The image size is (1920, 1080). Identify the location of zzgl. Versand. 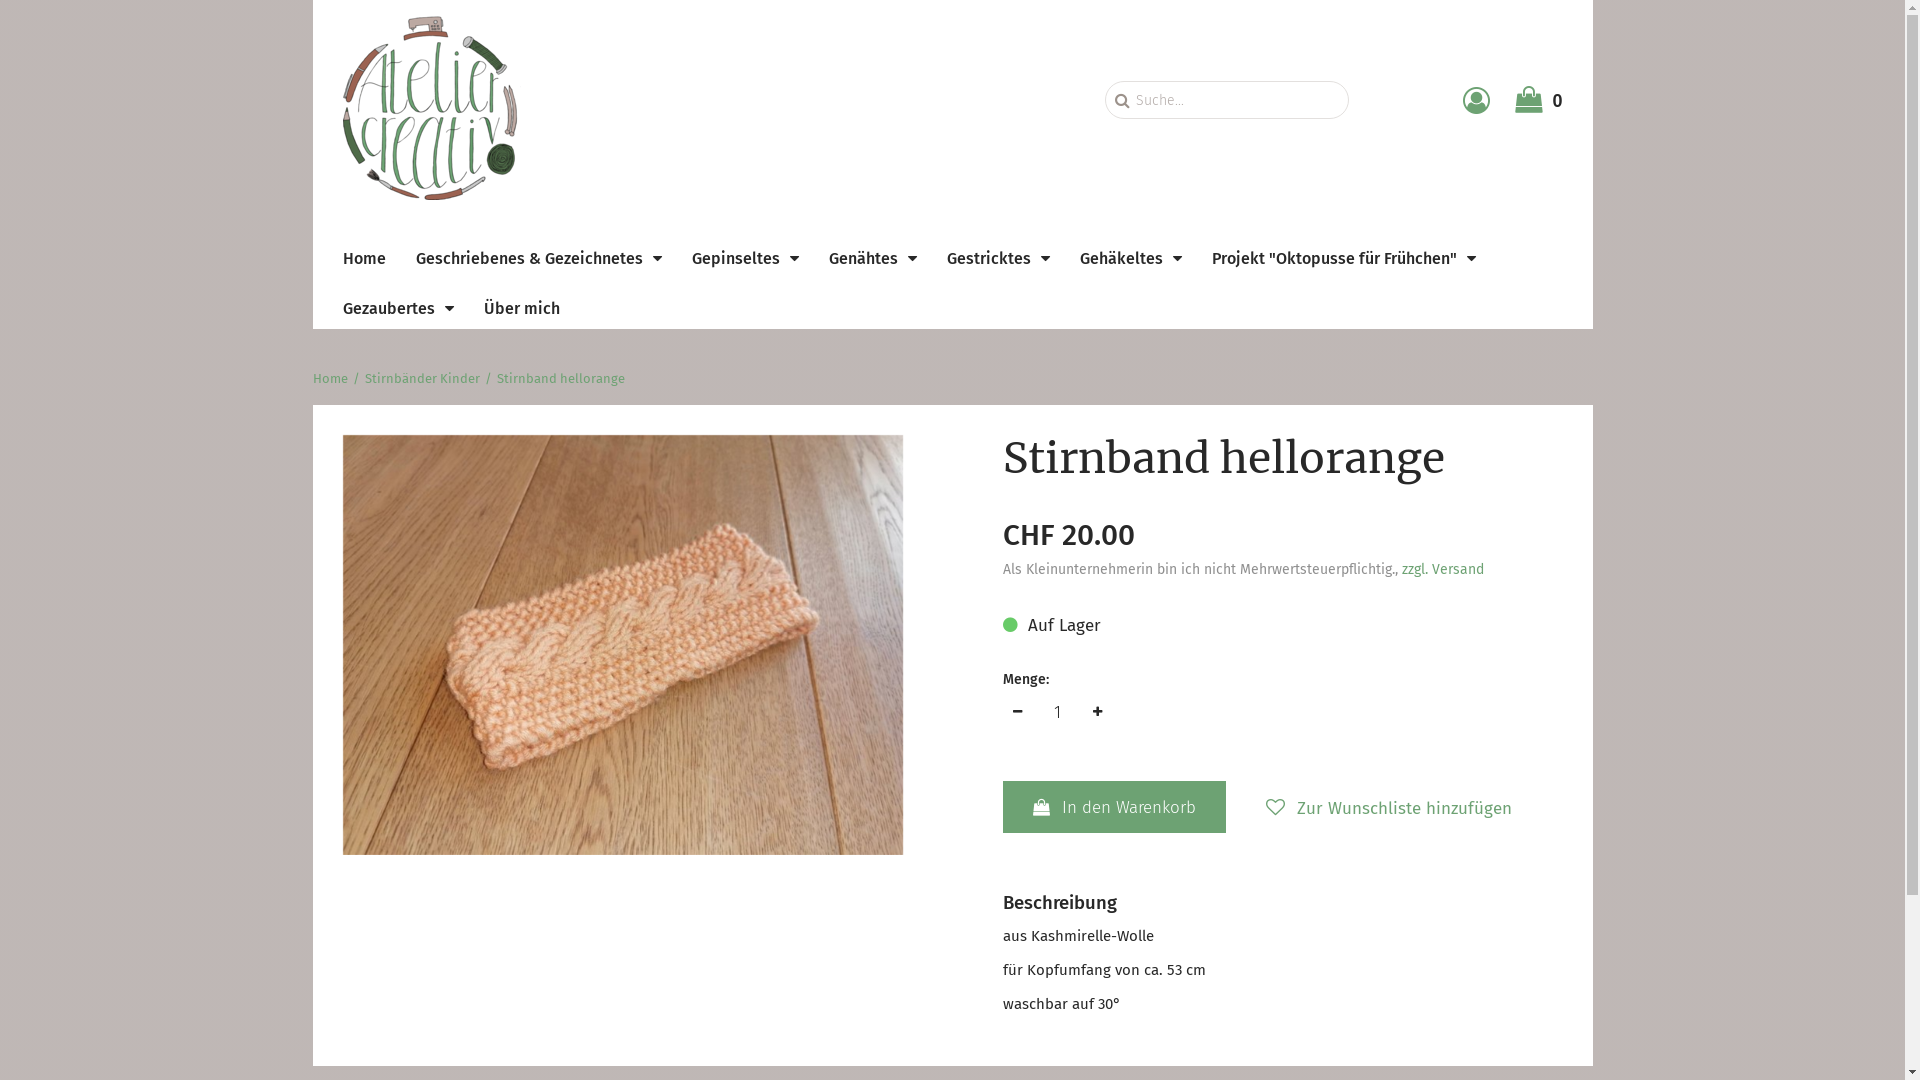
(1443, 570).